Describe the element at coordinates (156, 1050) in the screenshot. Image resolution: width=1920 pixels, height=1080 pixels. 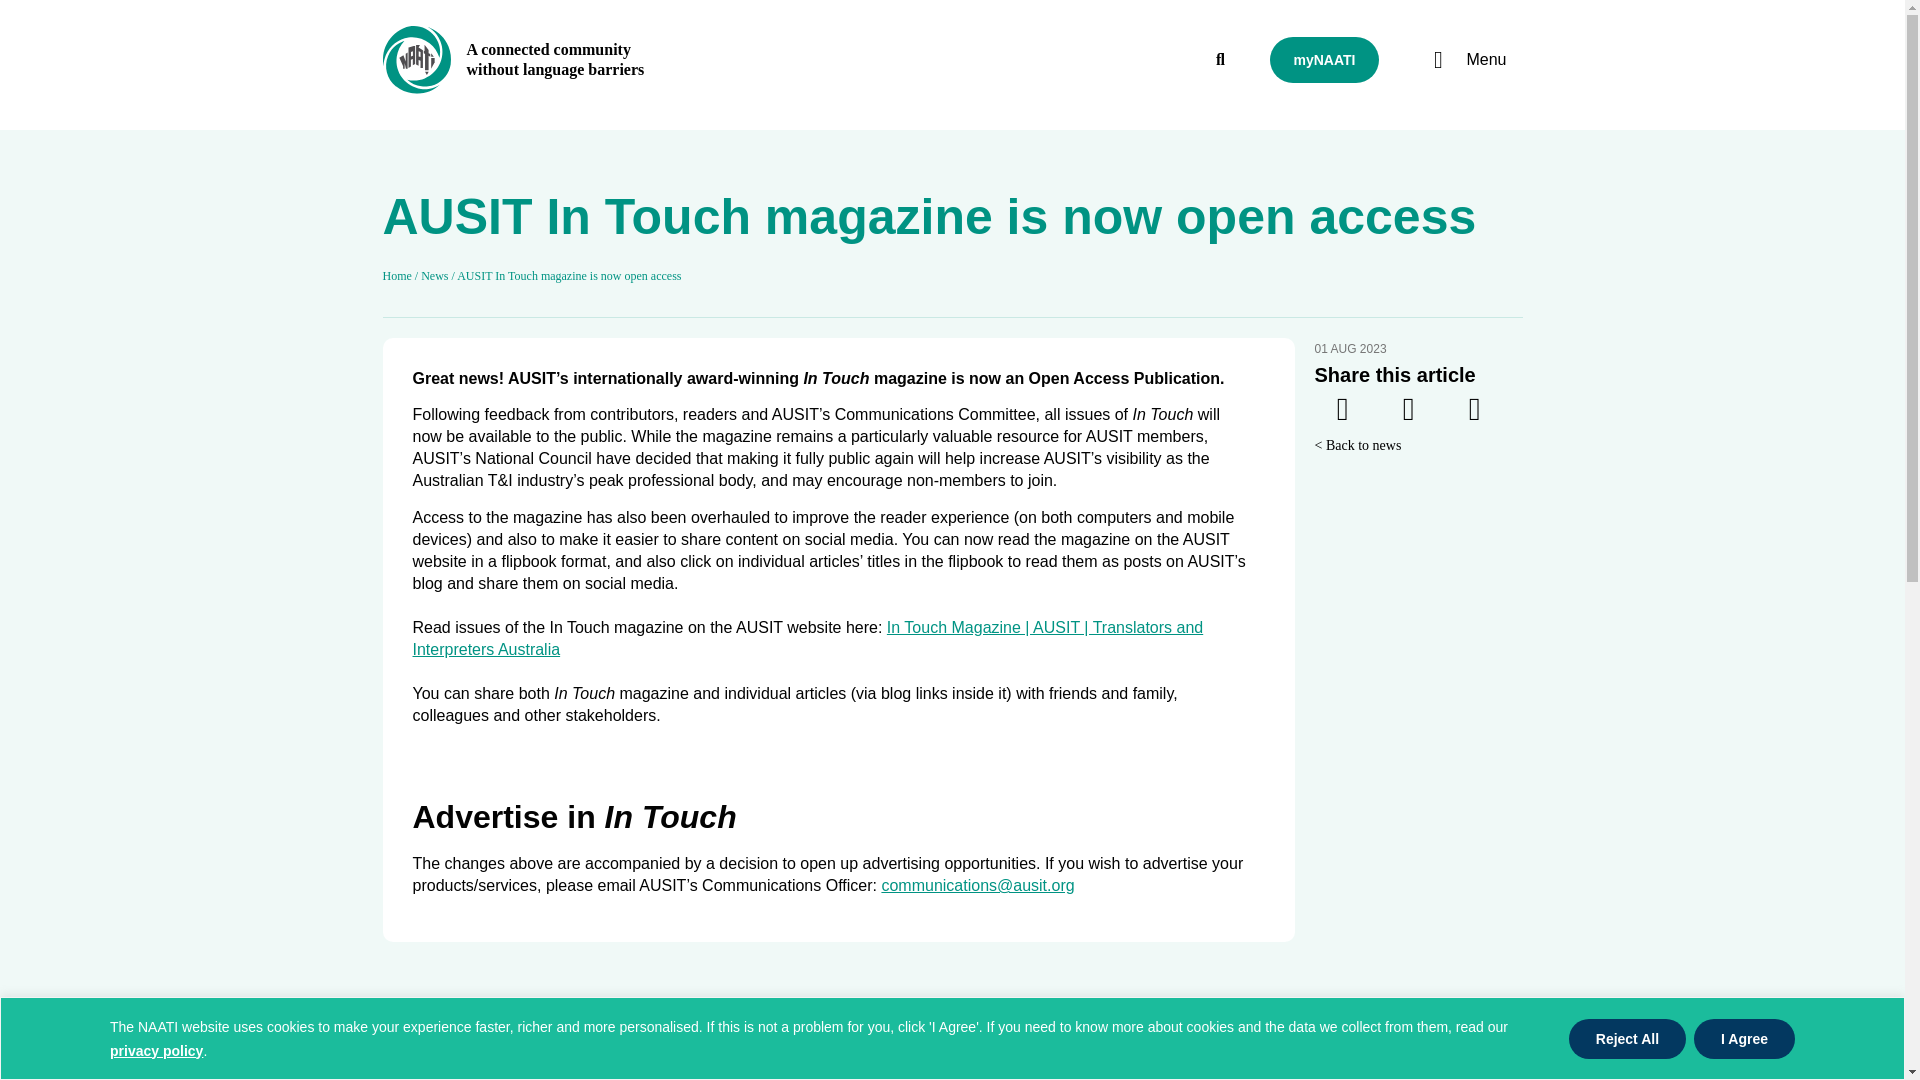
I see `privacy policy` at that location.